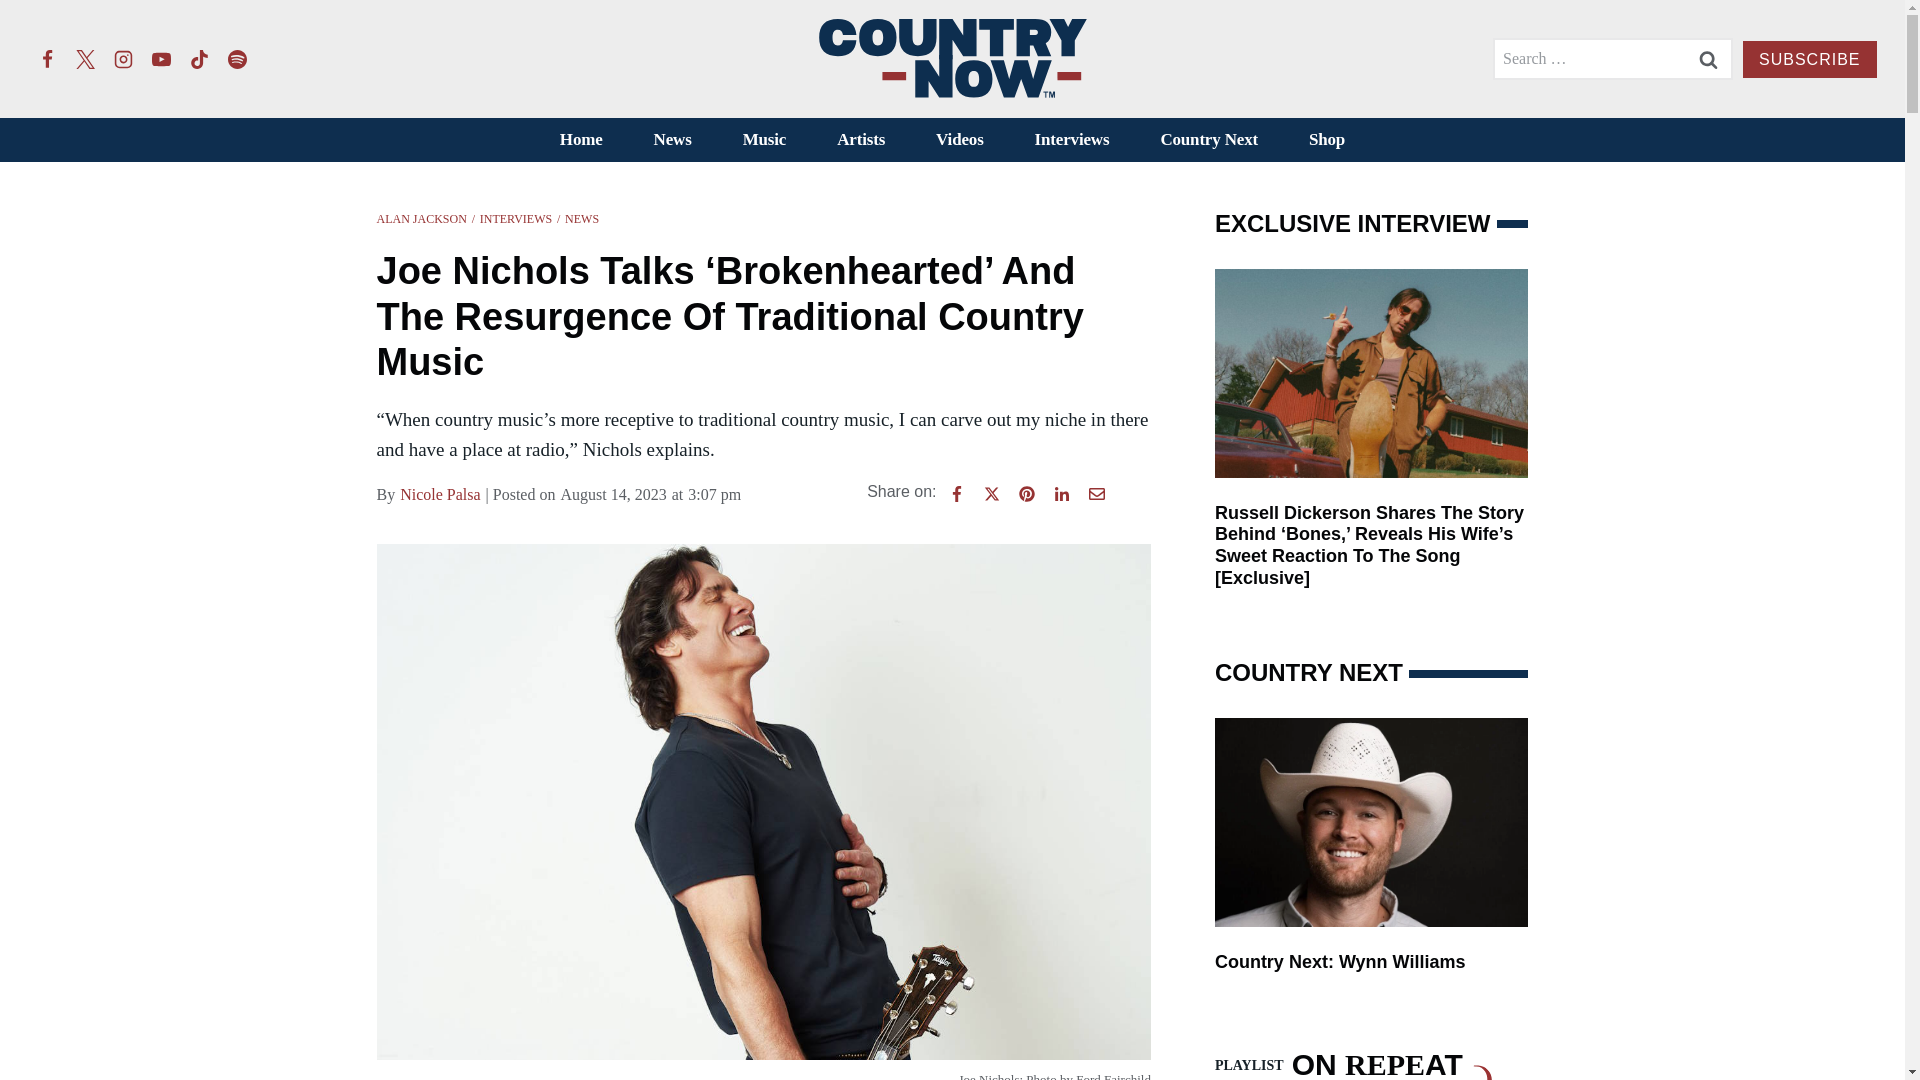 This screenshot has height=1080, width=1920. Describe the element at coordinates (764, 140) in the screenshot. I see `Music` at that location.